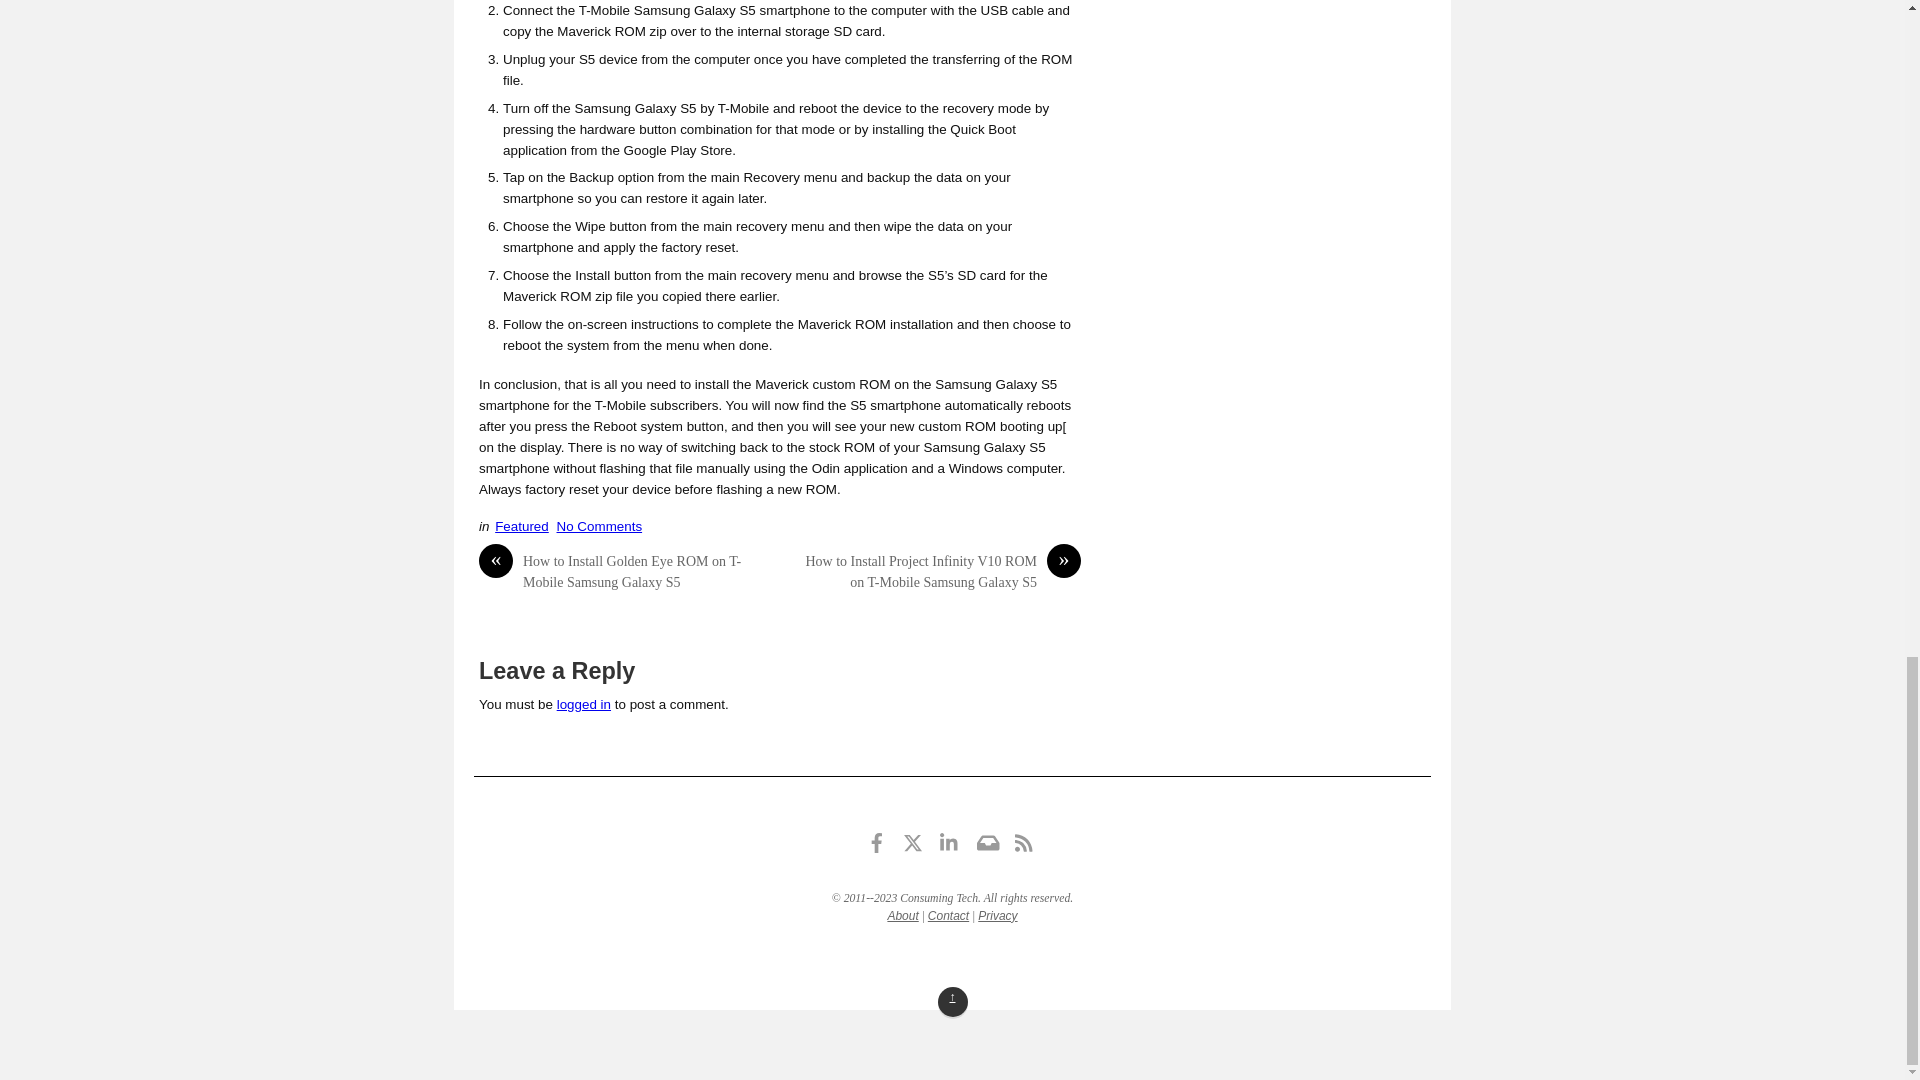  Describe the element at coordinates (600, 526) in the screenshot. I see `No Comments` at that location.